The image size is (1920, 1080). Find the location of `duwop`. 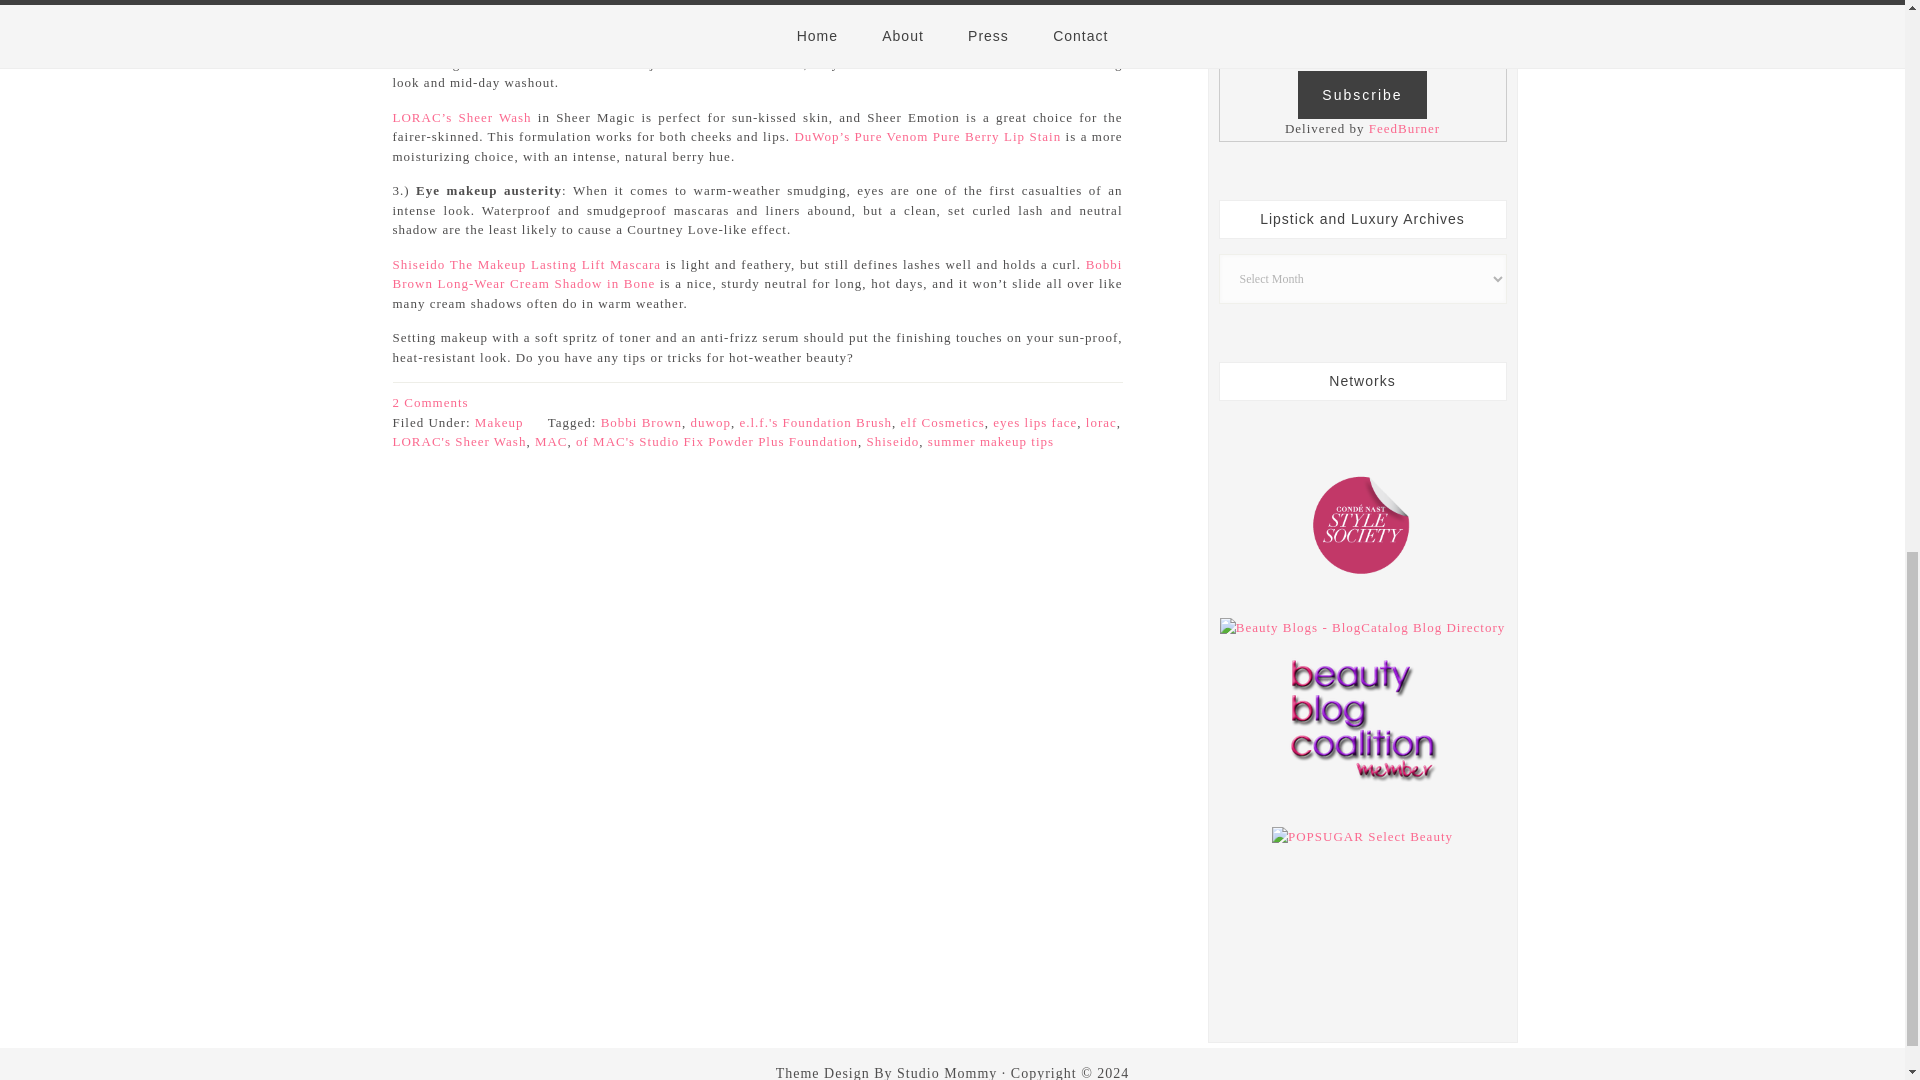

duwop is located at coordinates (711, 420).